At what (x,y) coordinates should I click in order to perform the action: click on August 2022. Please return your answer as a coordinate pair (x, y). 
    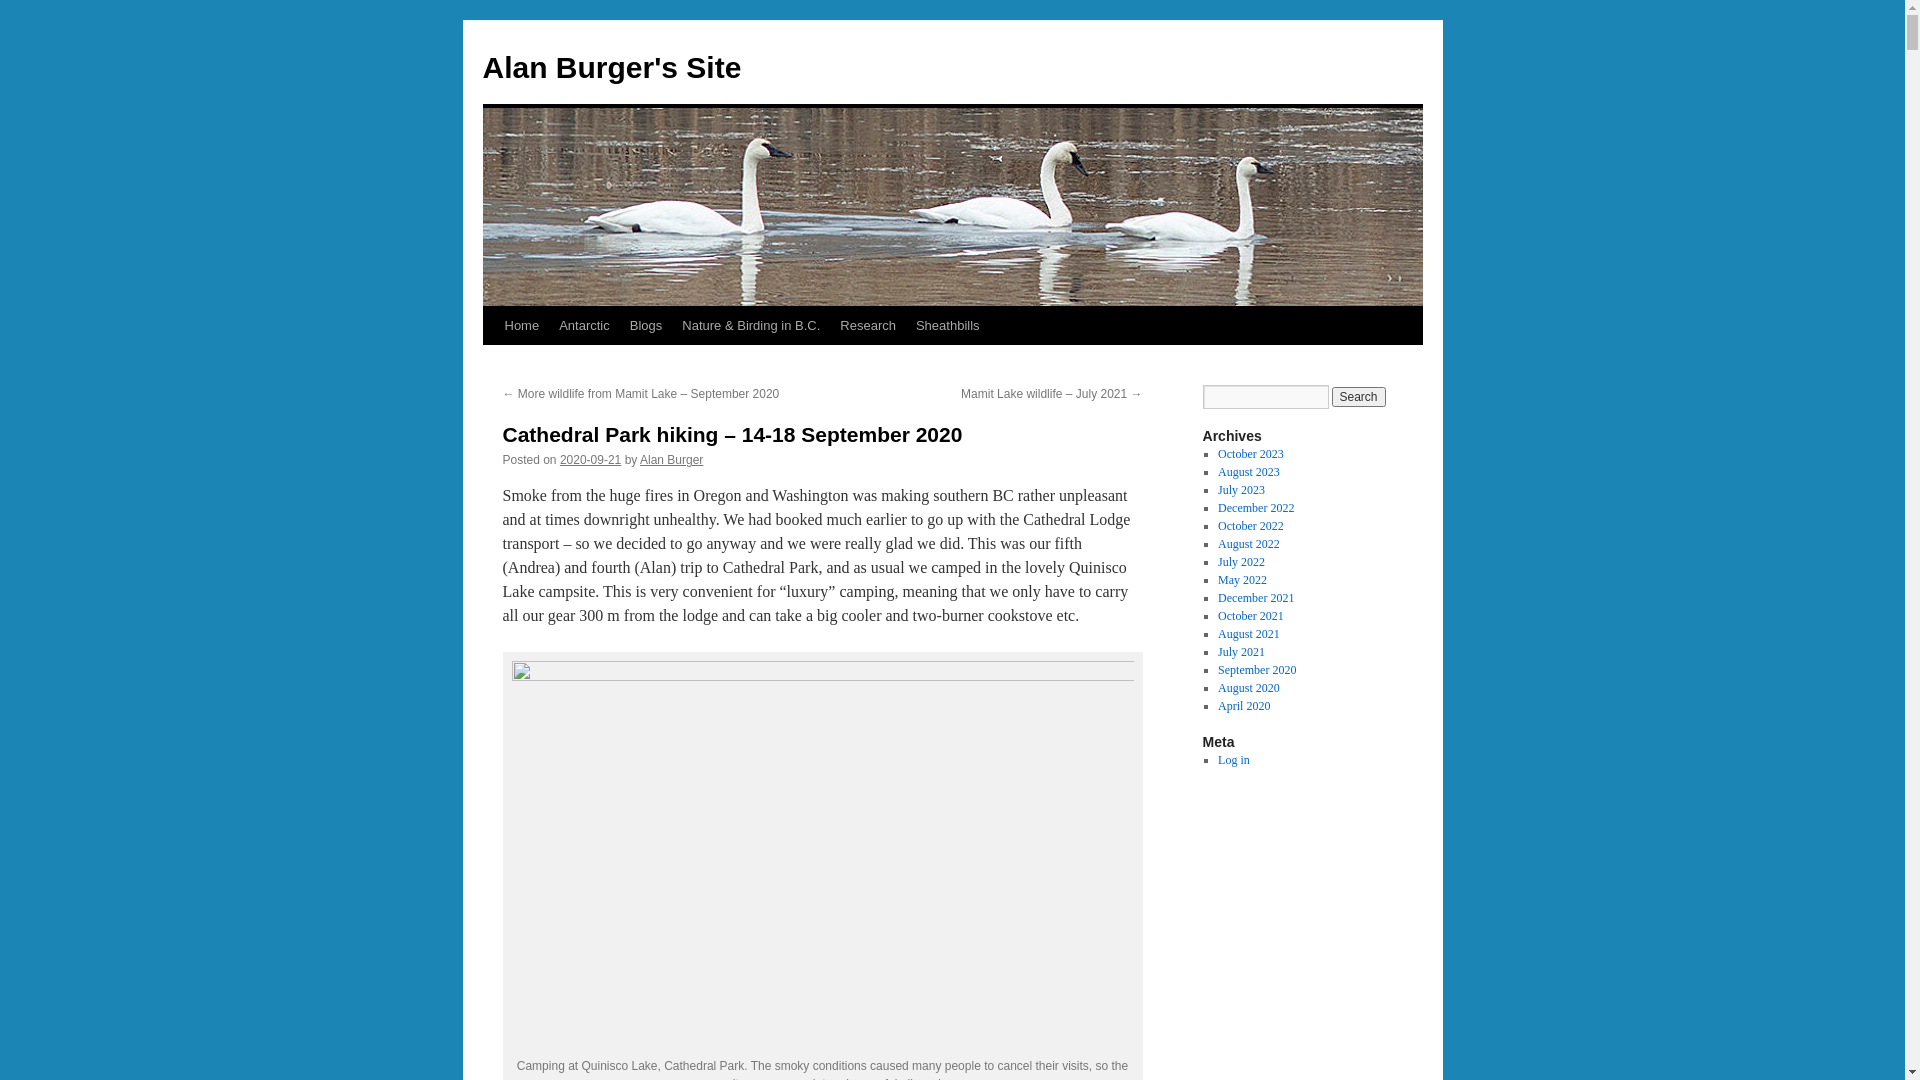
    Looking at the image, I should click on (1249, 544).